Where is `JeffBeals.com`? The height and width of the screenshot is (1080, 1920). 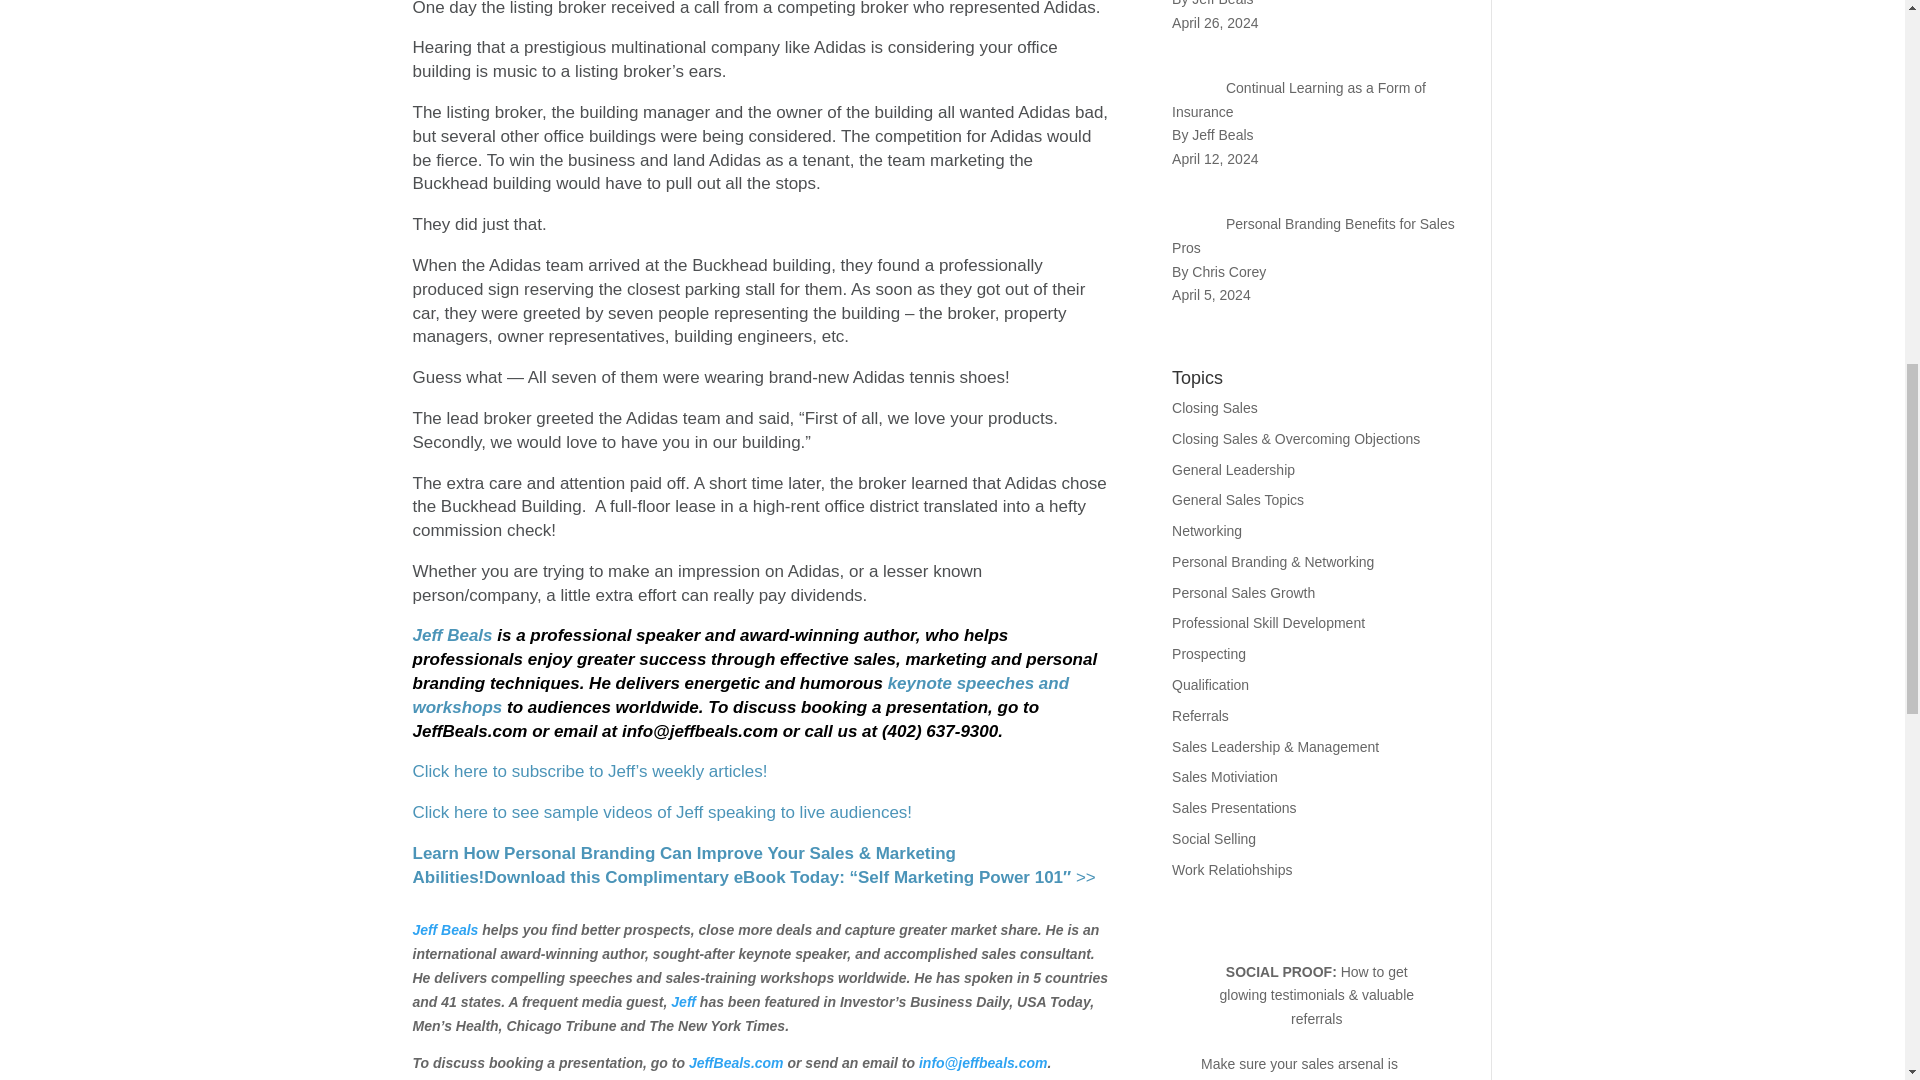 JeffBeals.com is located at coordinates (736, 1063).